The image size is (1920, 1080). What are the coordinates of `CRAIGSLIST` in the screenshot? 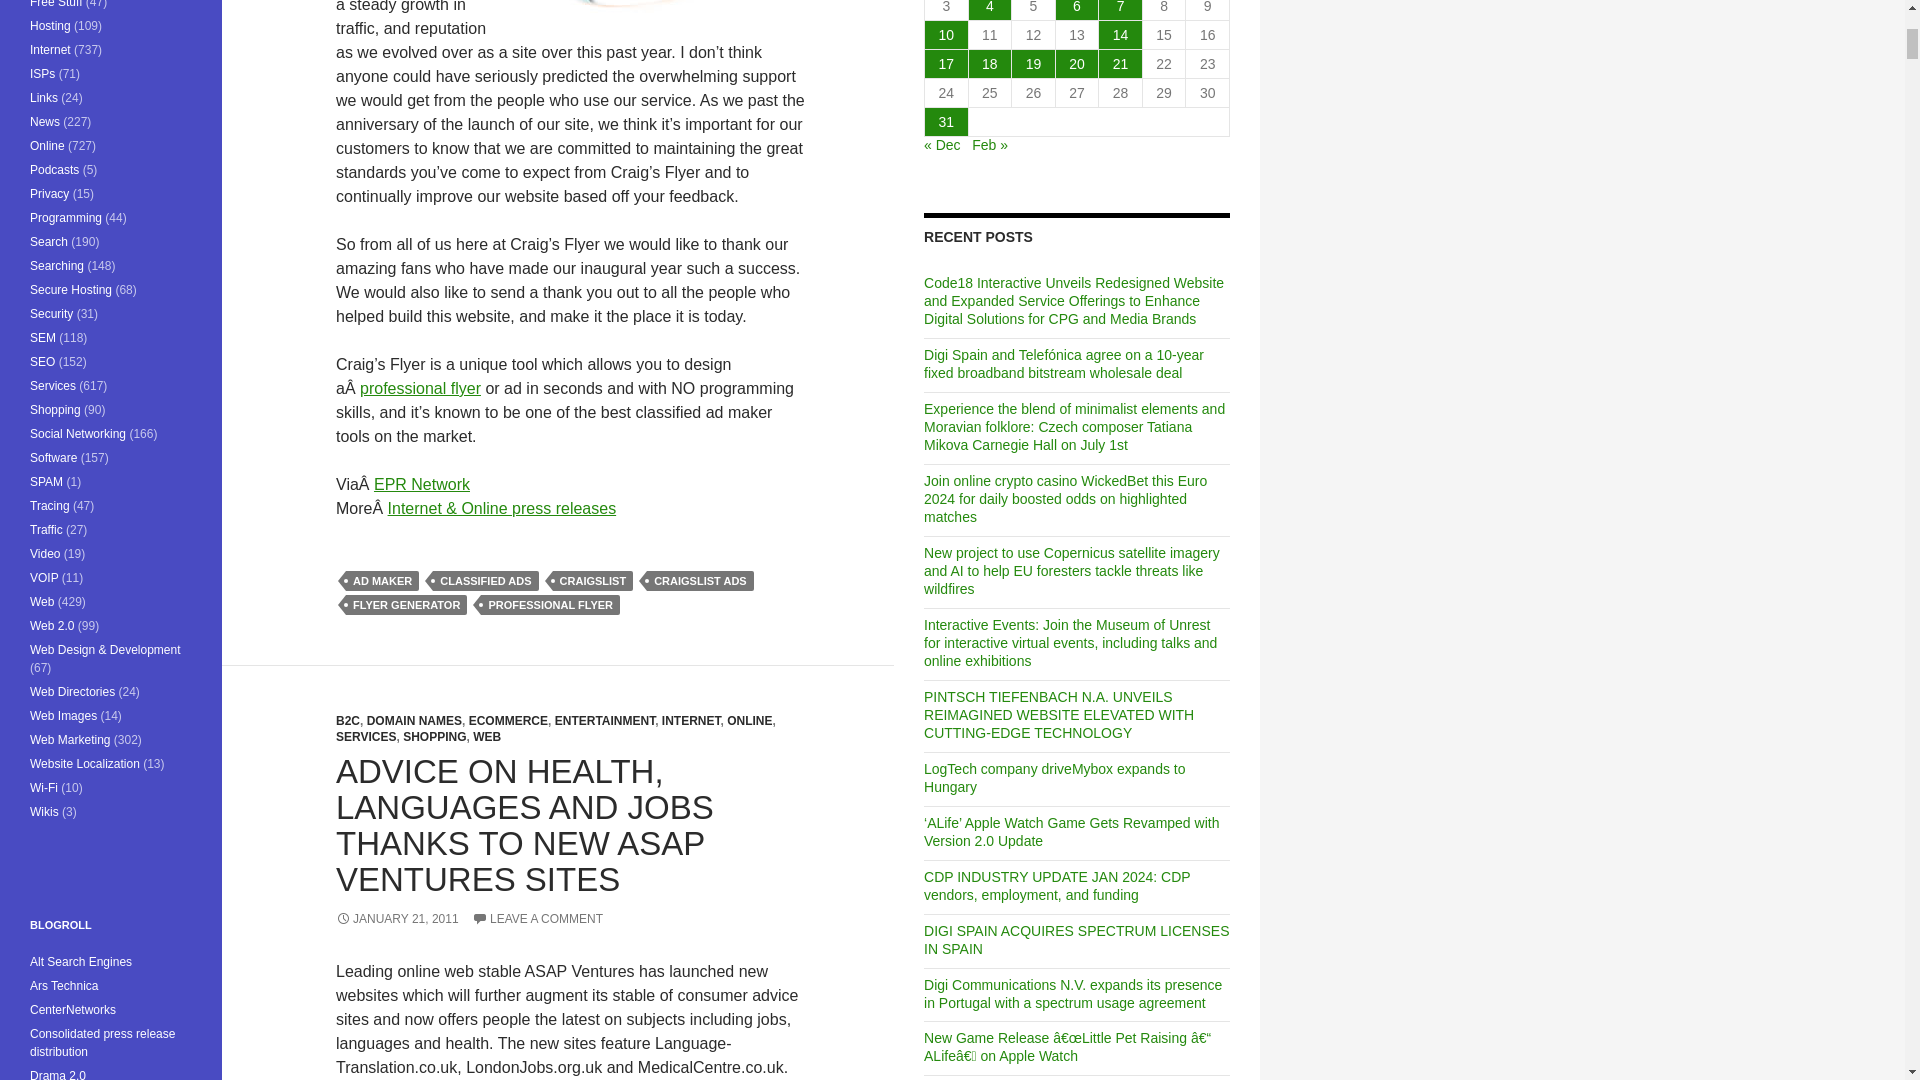 It's located at (592, 580).